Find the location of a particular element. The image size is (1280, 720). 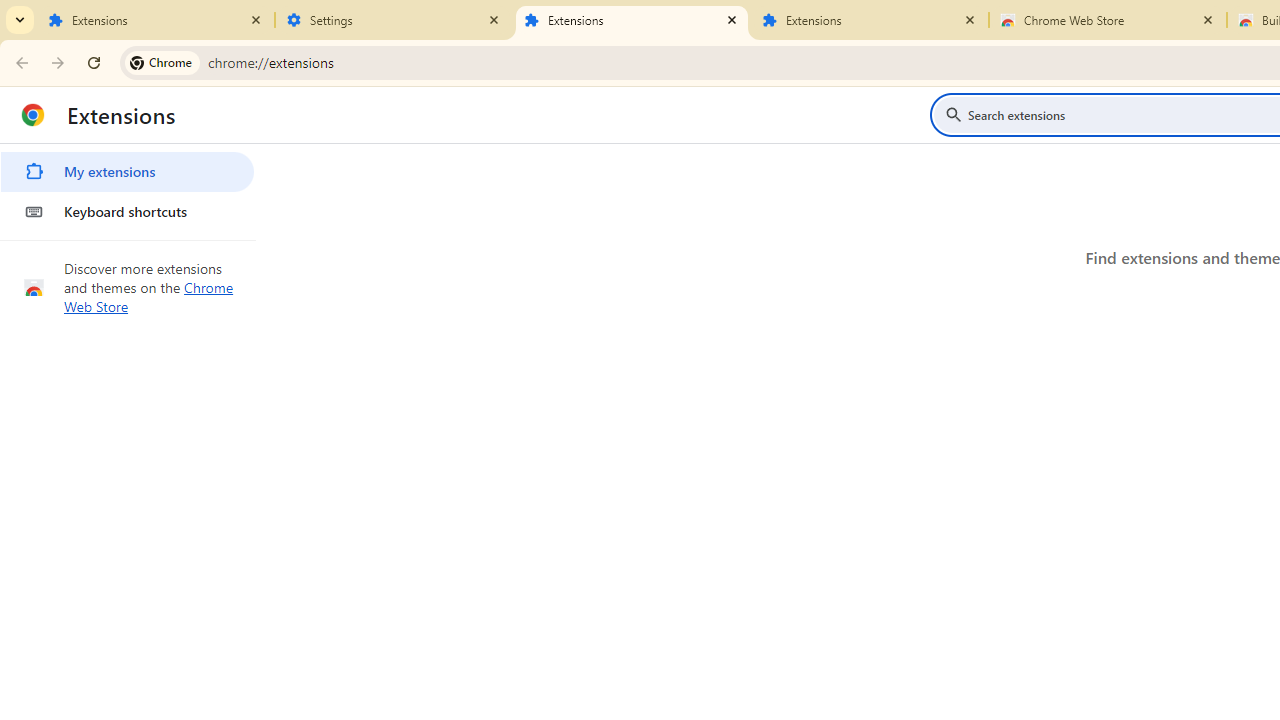

Extensions is located at coordinates (156, 20).